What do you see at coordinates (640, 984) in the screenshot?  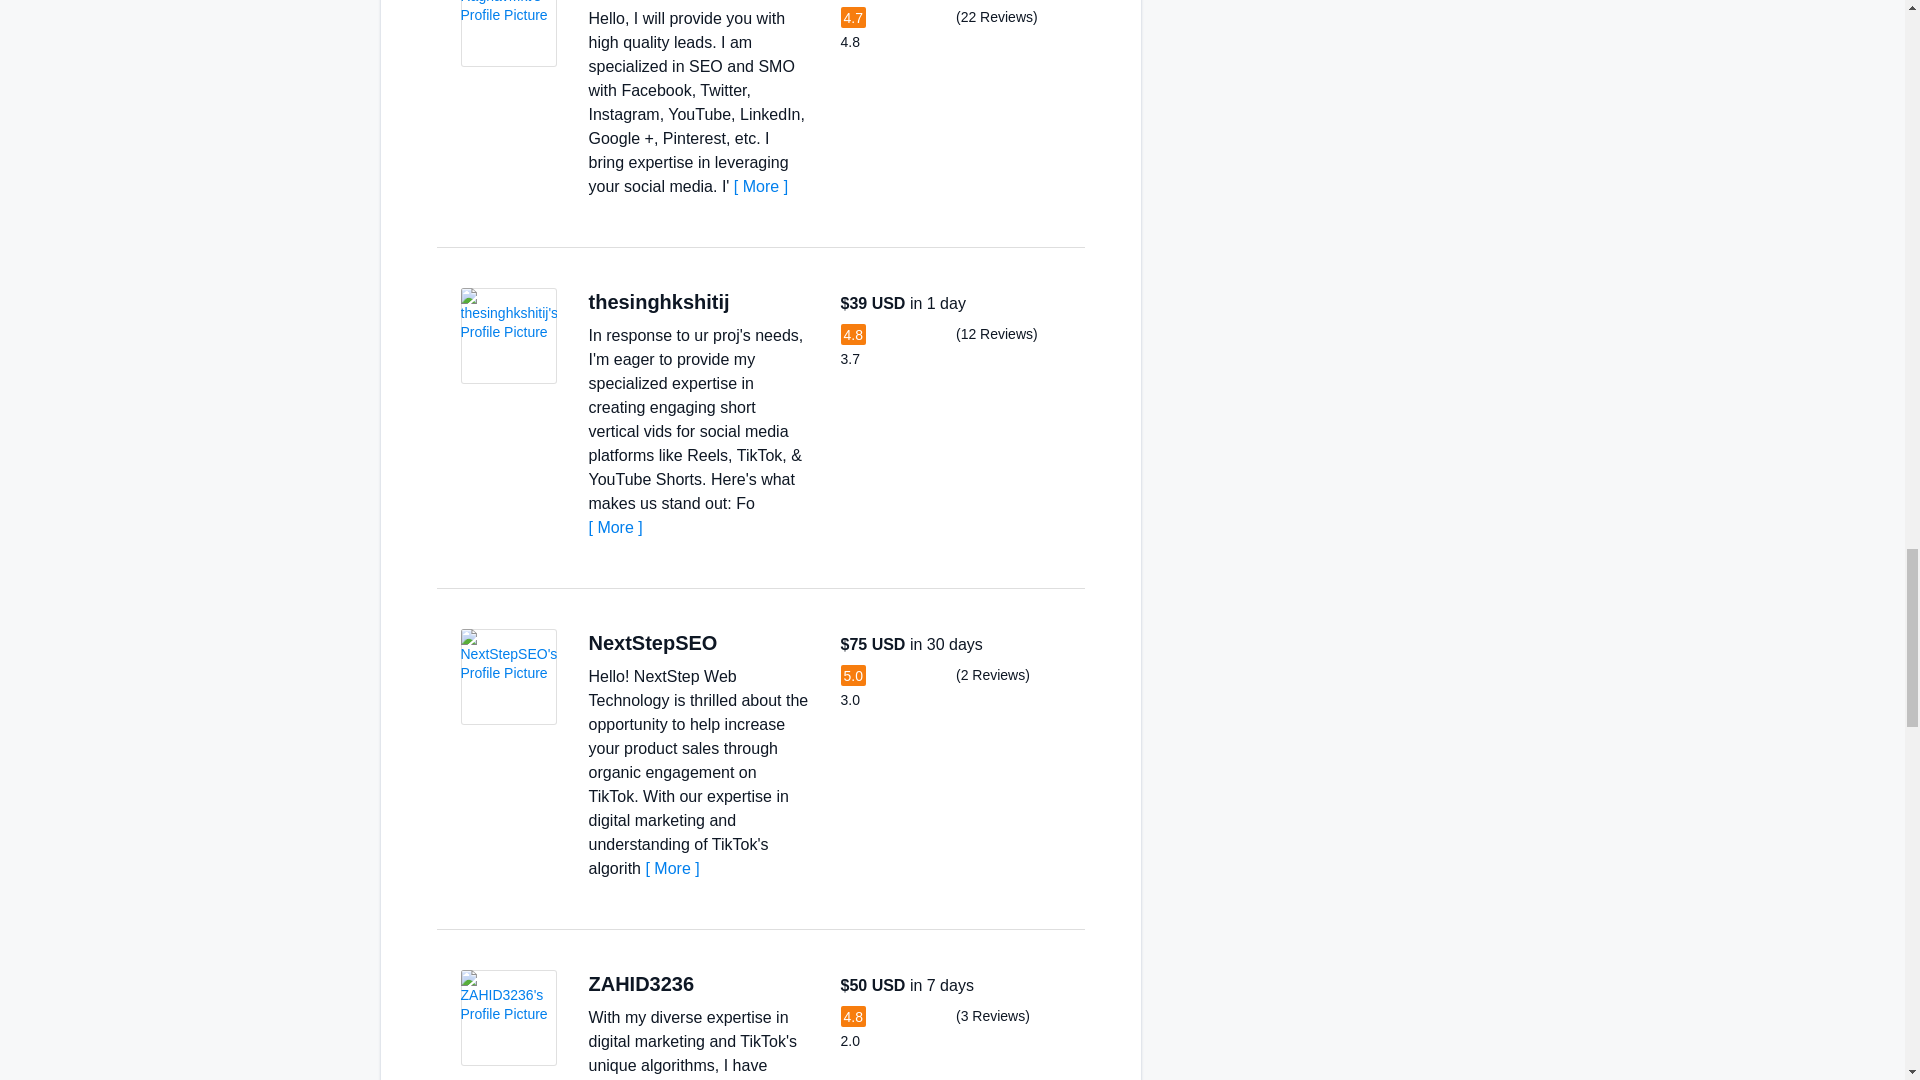 I see `ZAHID3236` at bounding box center [640, 984].